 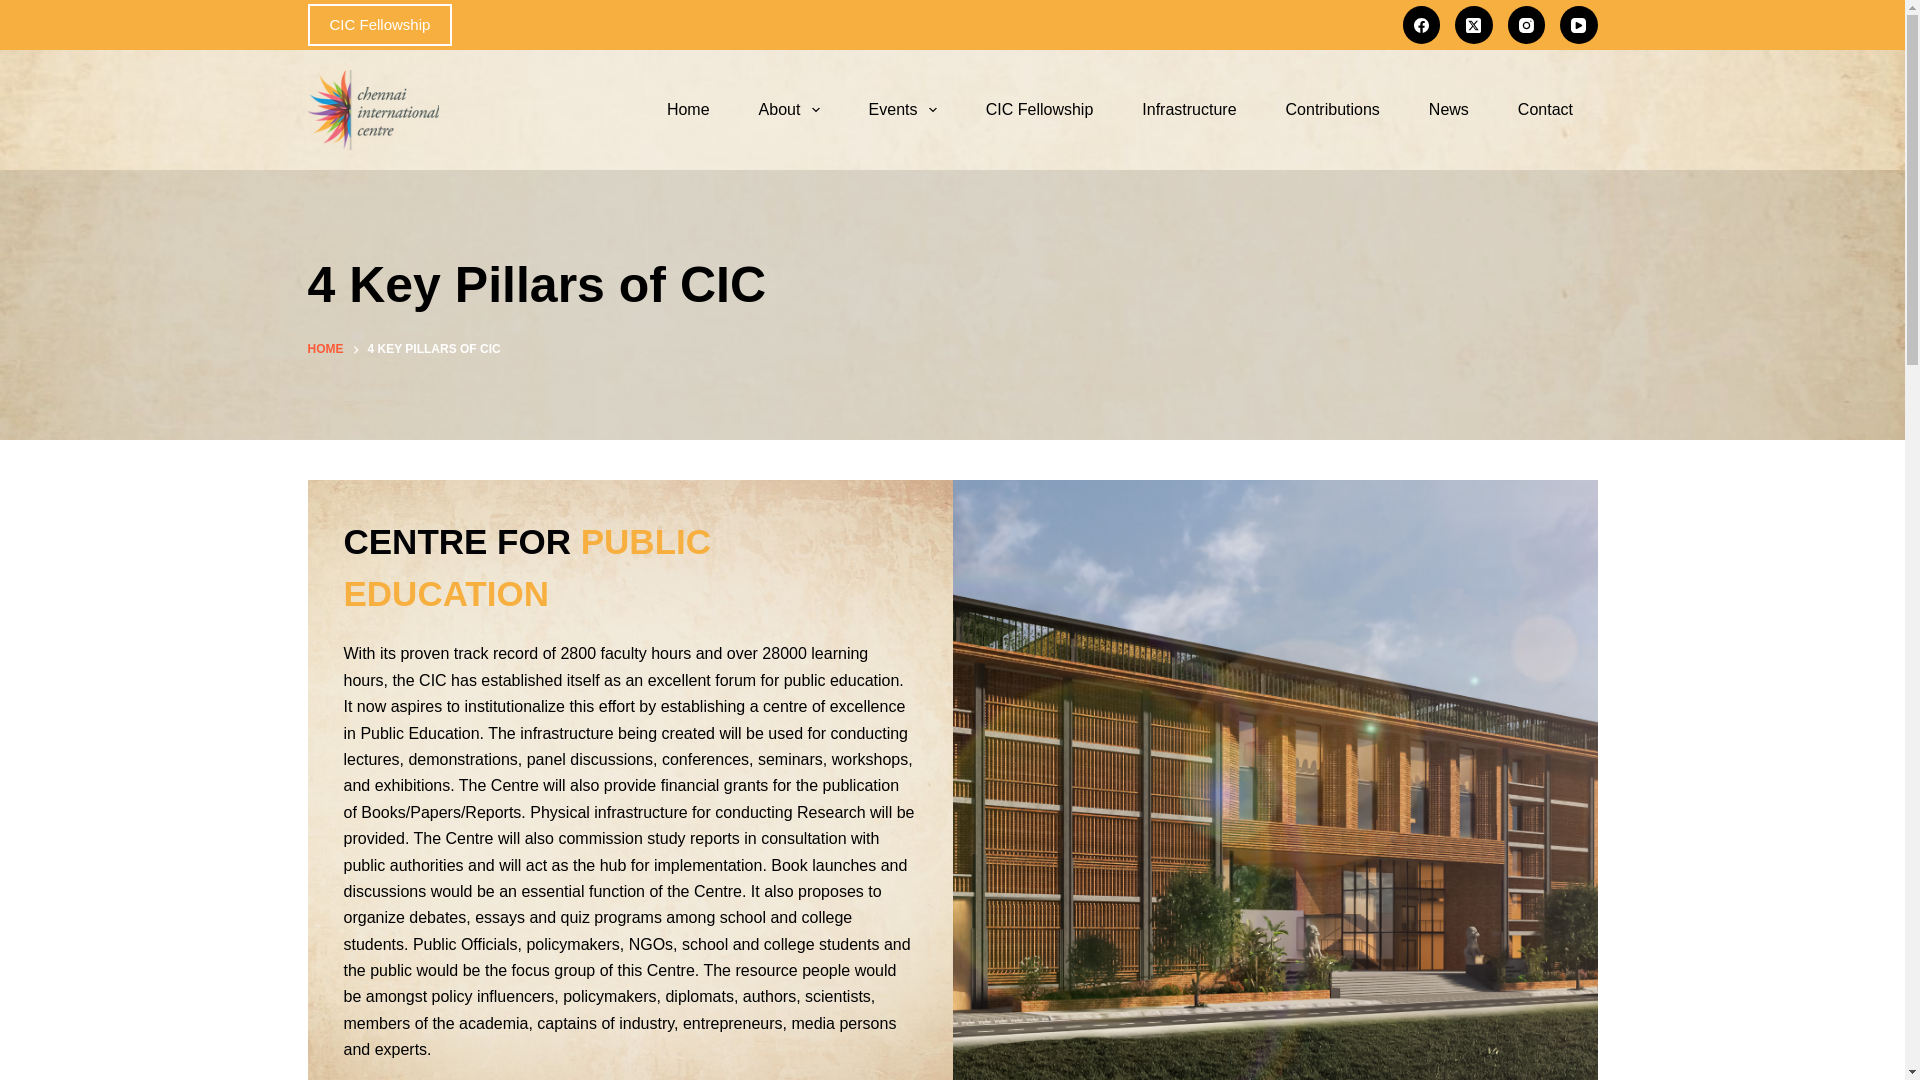 What do you see at coordinates (20, 10) in the screenshot?
I see `Skip to content` at bounding box center [20, 10].